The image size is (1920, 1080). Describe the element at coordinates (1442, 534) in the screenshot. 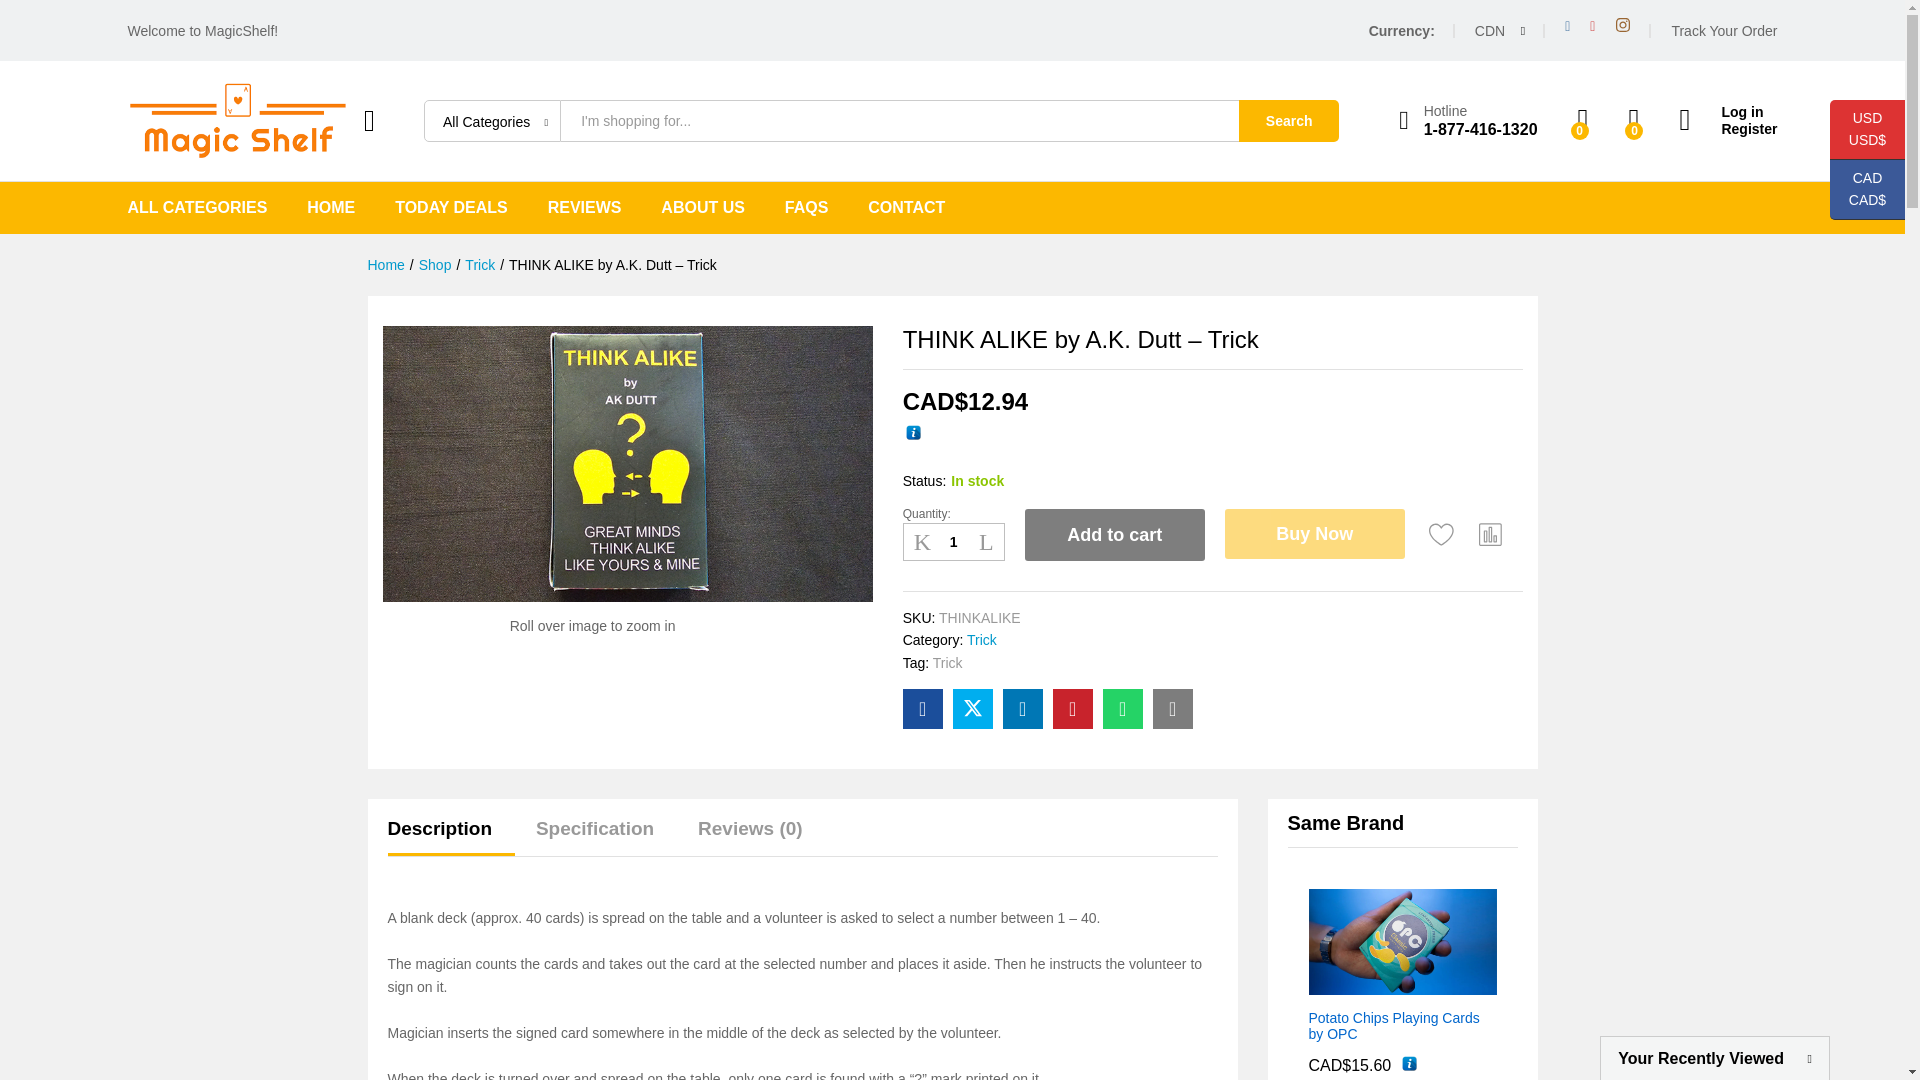

I see `Wishlist` at that location.